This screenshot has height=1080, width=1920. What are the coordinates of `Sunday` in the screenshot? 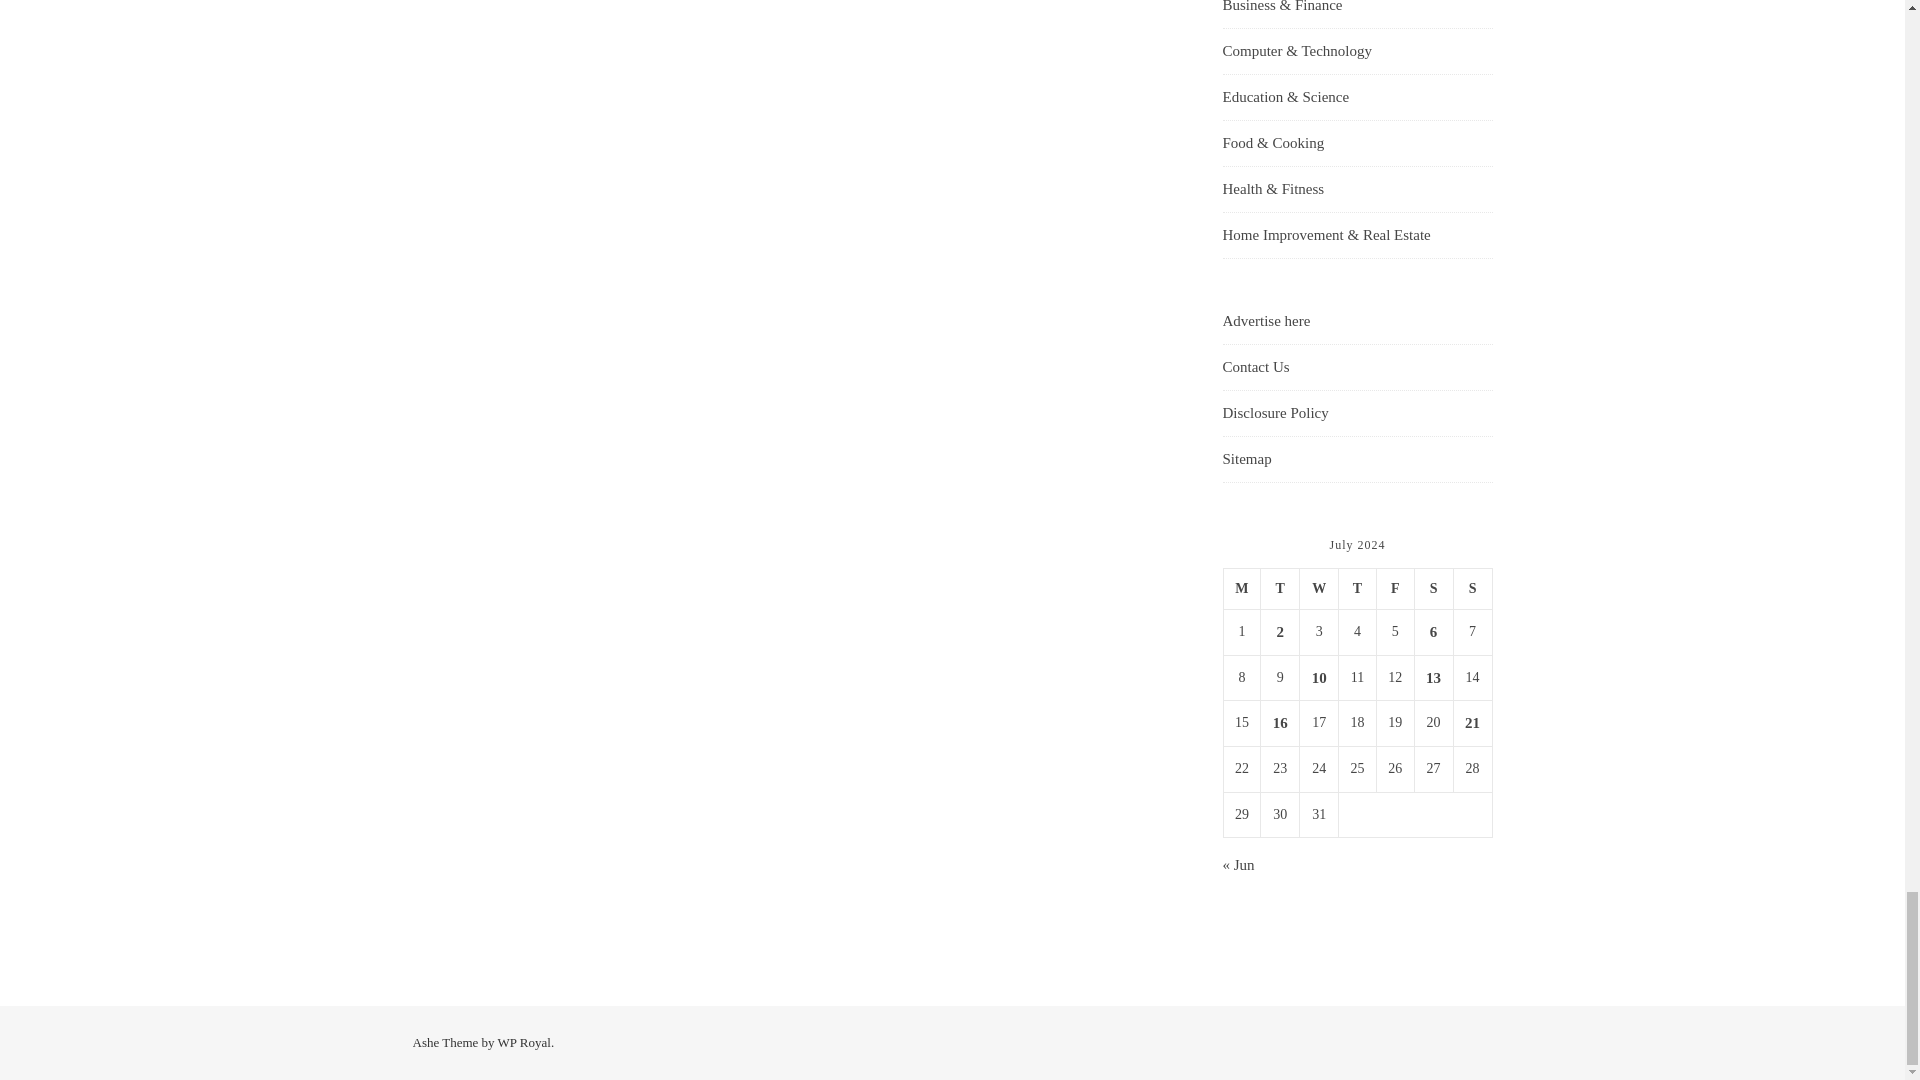 It's located at (1472, 589).